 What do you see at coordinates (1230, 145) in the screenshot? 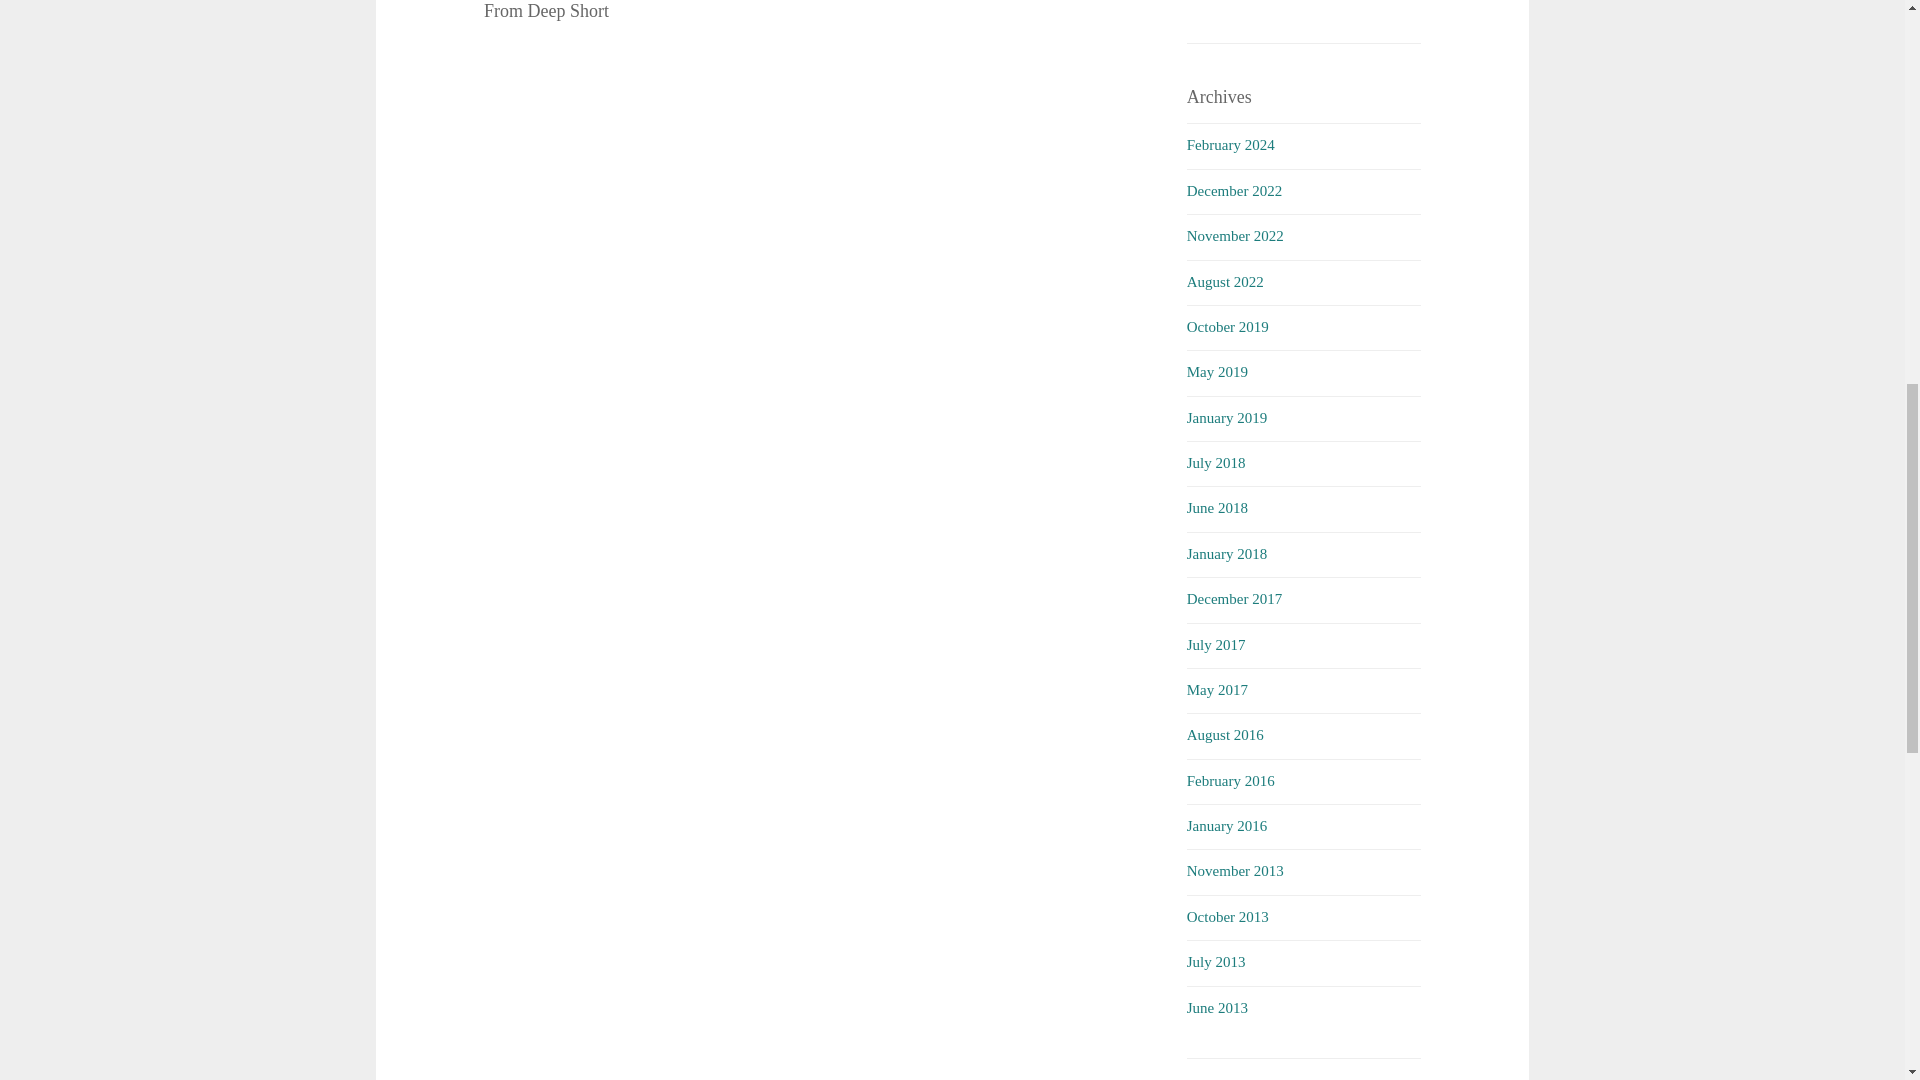
I see `February 2024` at bounding box center [1230, 145].